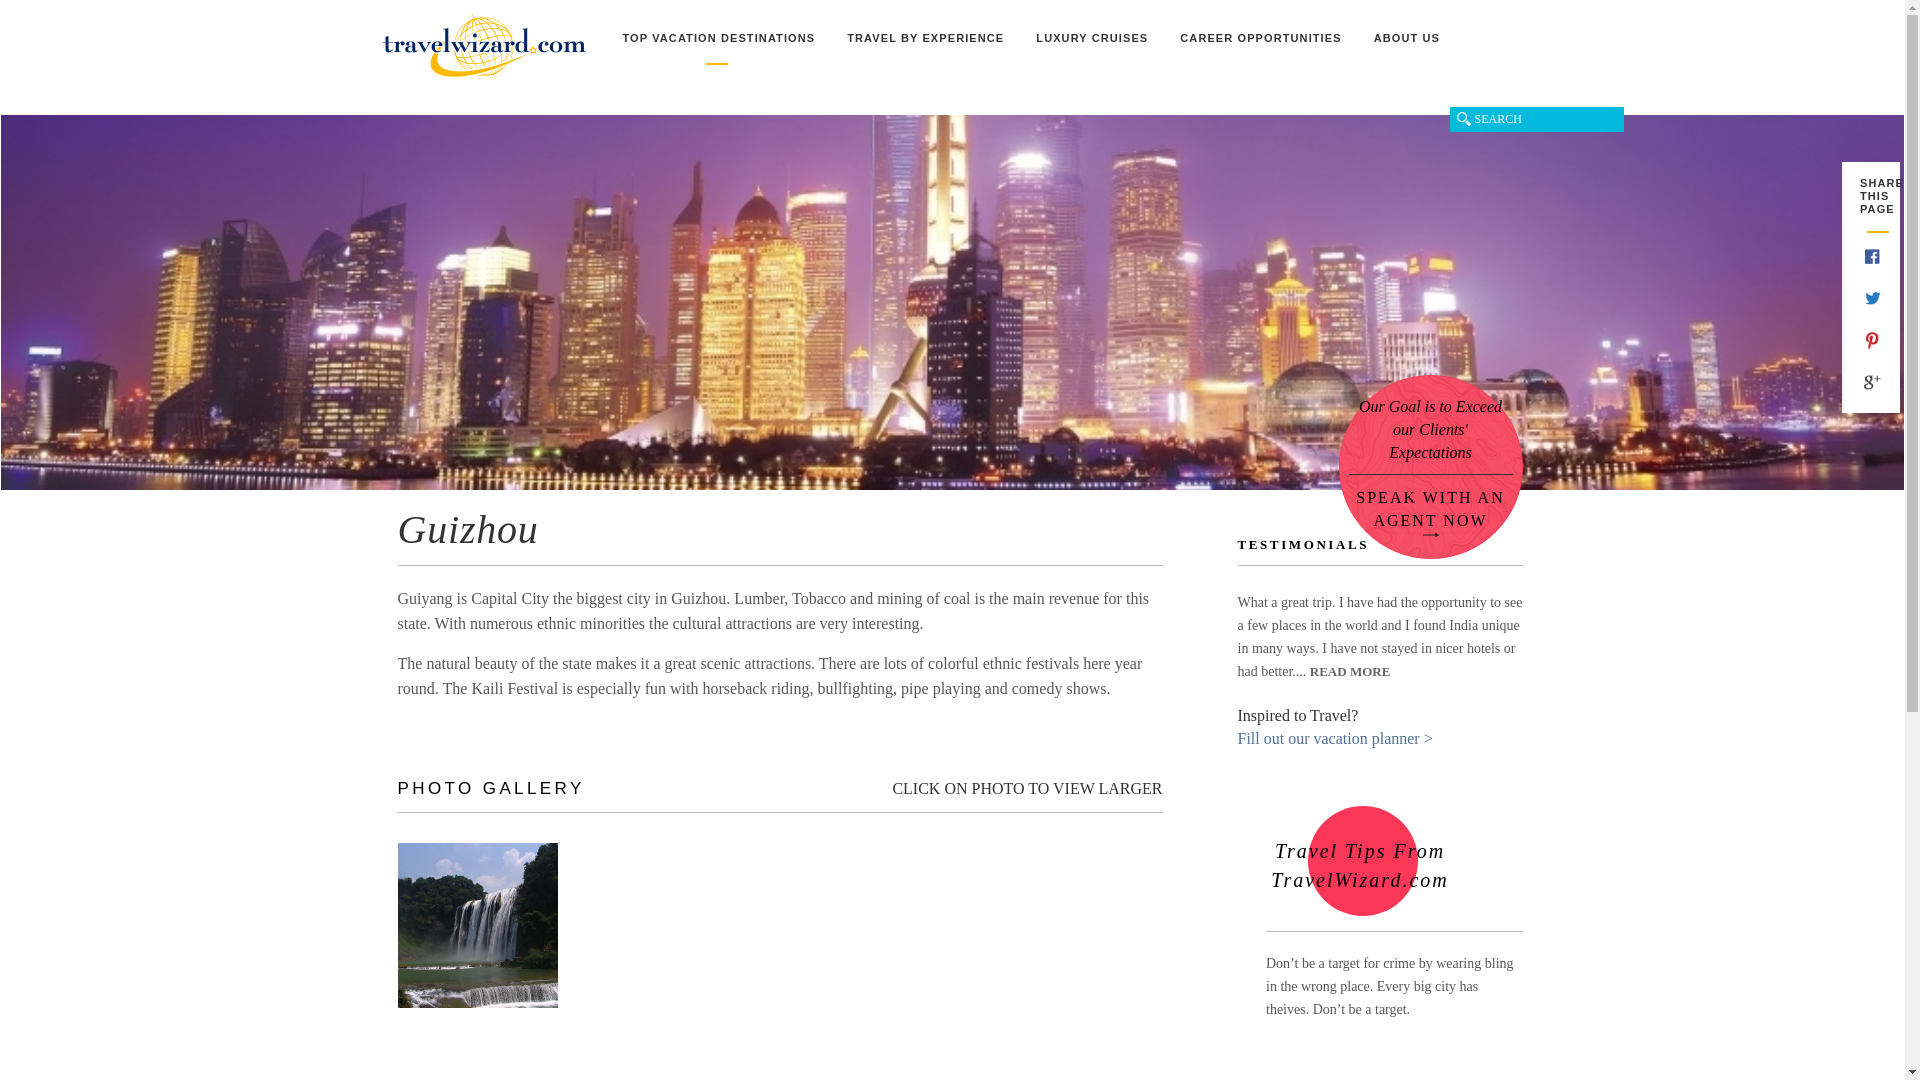 Image resolution: width=1920 pixels, height=1080 pixels. I want to click on CAREER OPPORTUNITIES, so click(1260, 48).